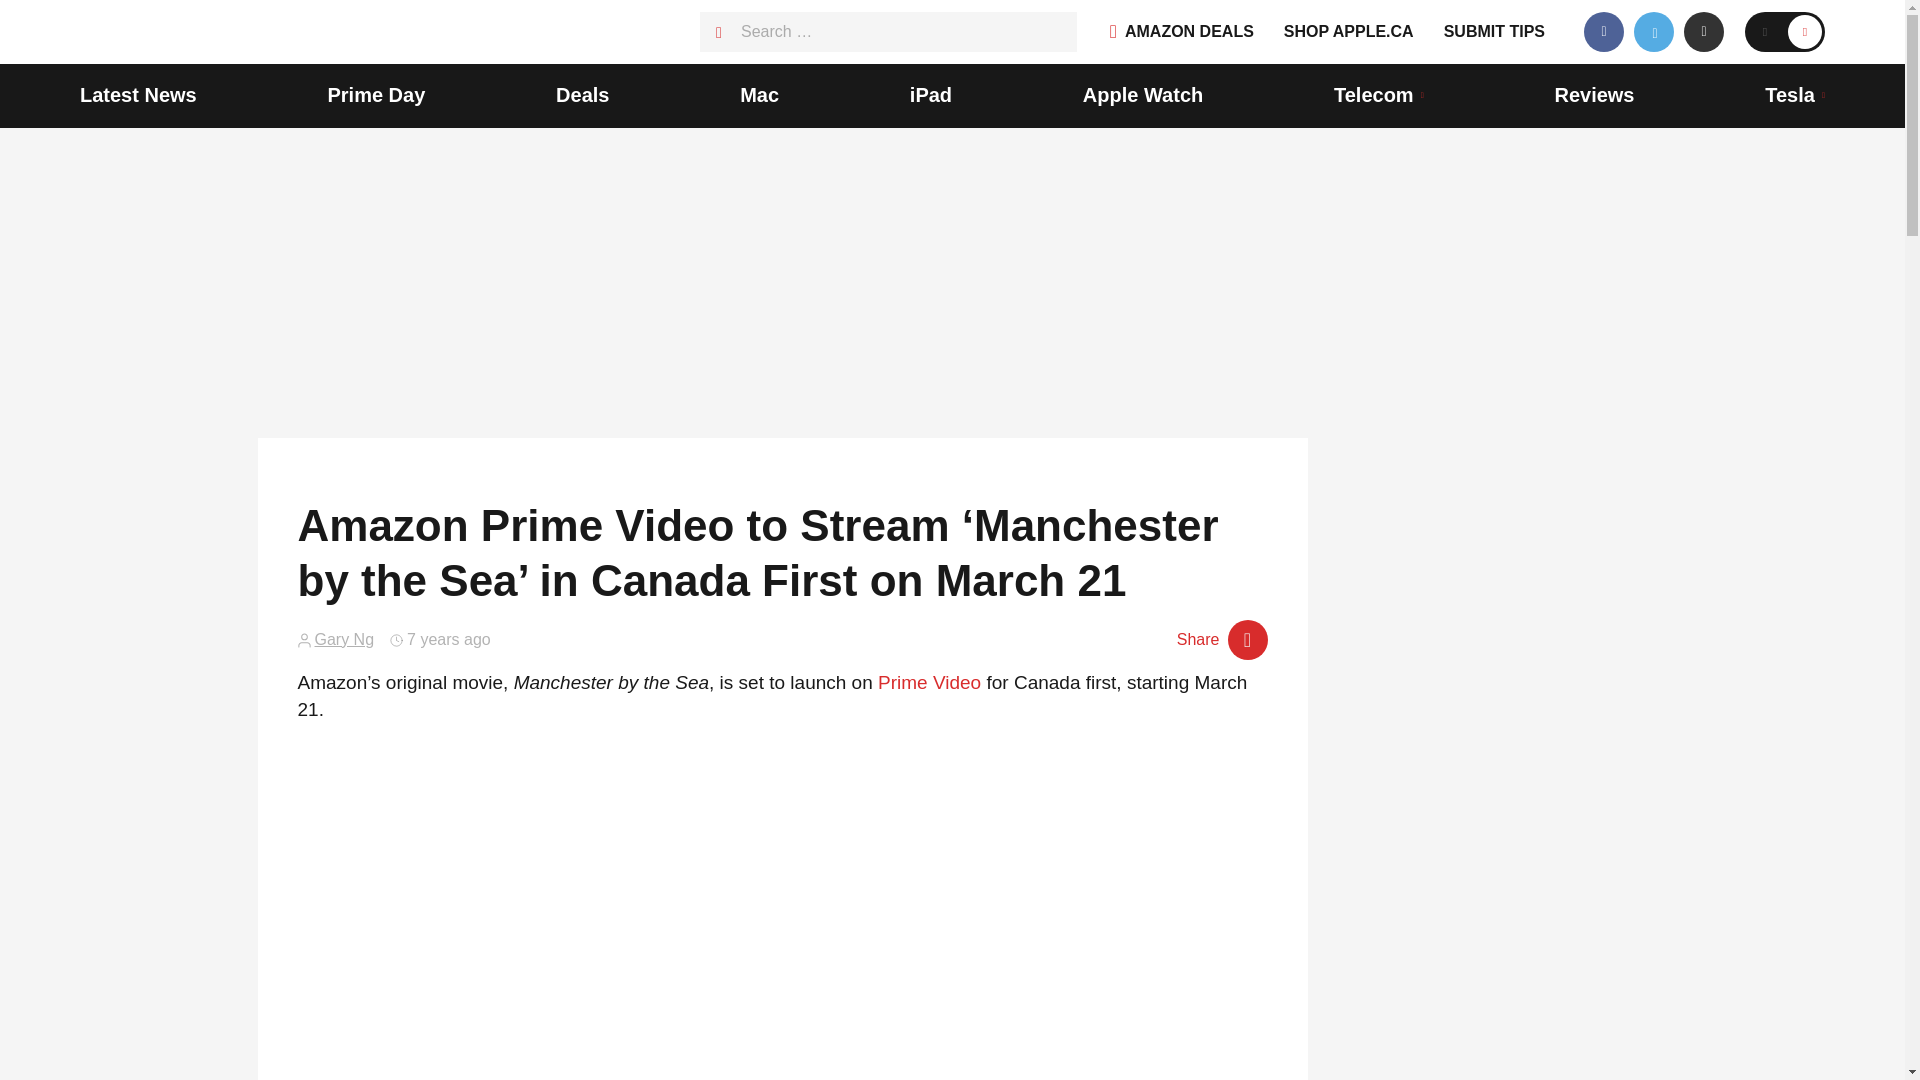 This screenshot has width=1920, height=1080. What do you see at coordinates (759, 96) in the screenshot?
I see `Mac` at bounding box center [759, 96].